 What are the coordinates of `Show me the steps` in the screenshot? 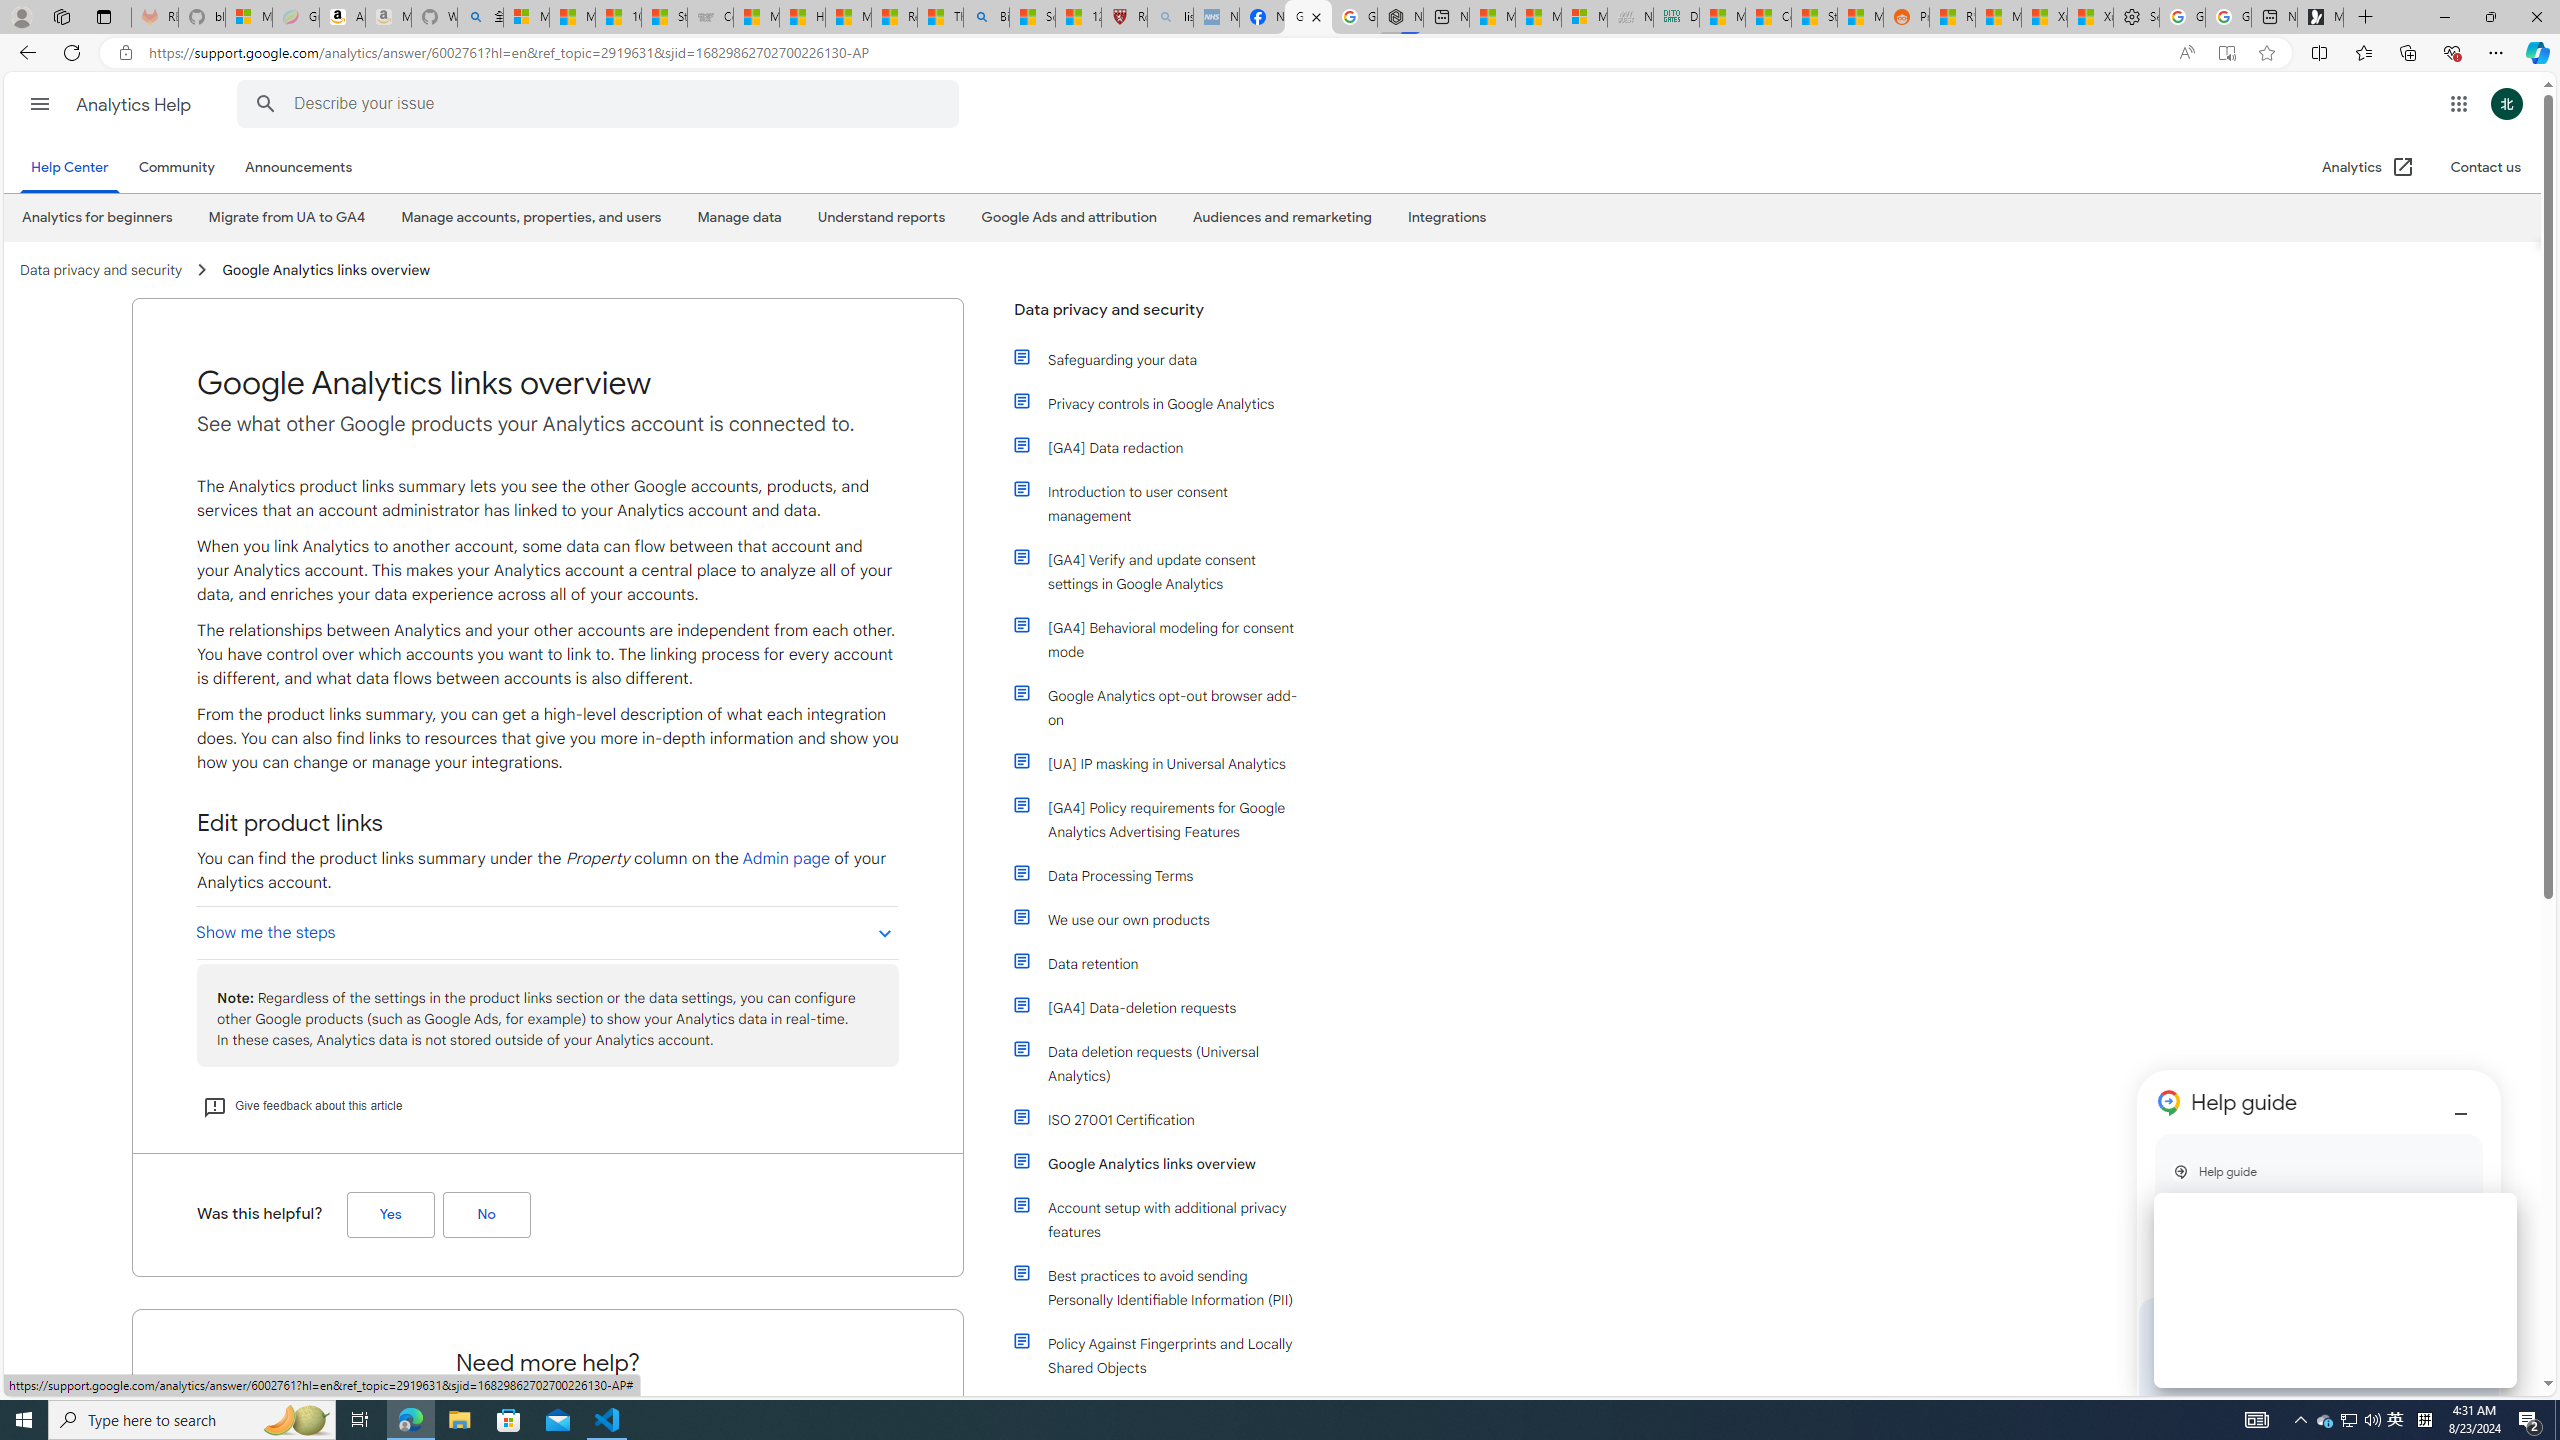 It's located at (548, 932).